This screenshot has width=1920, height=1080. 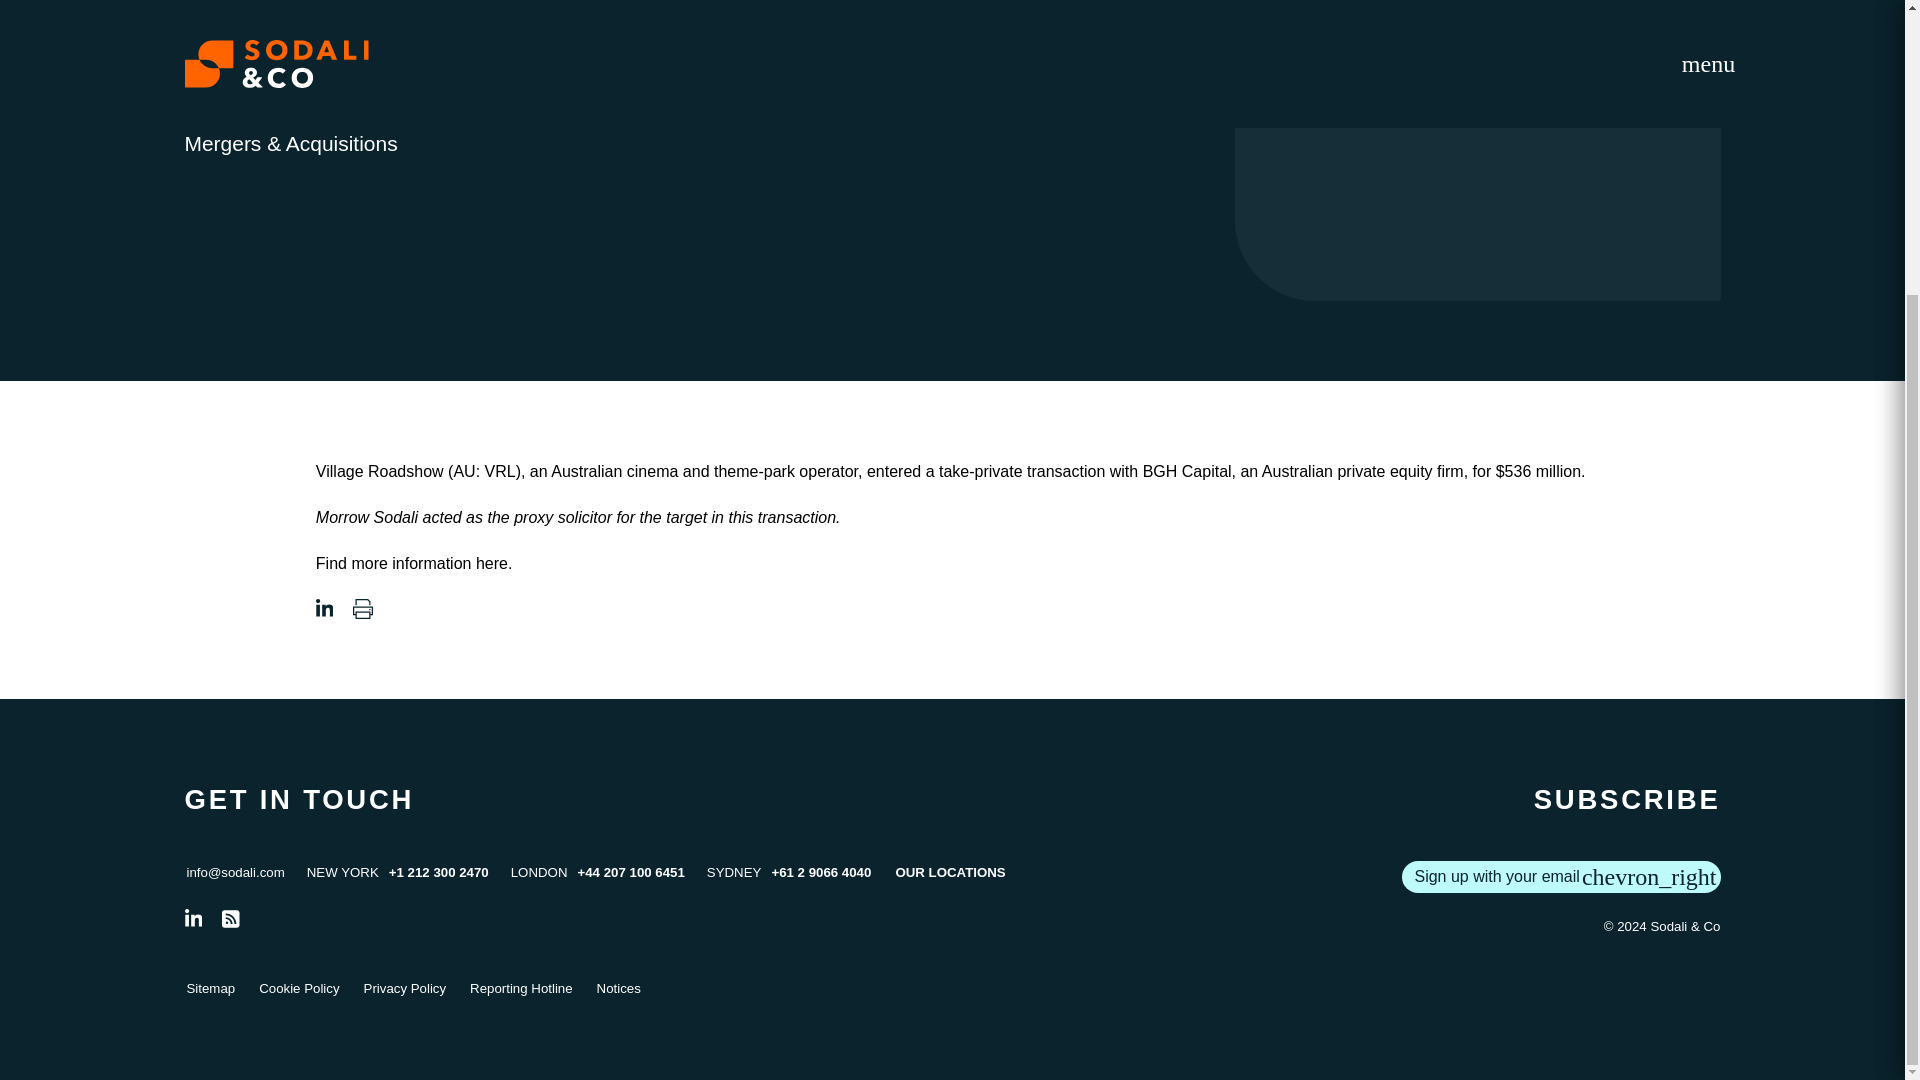 What do you see at coordinates (210, 989) in the screenshot?
I see `Sitemap` at bounding box center [210, 989].